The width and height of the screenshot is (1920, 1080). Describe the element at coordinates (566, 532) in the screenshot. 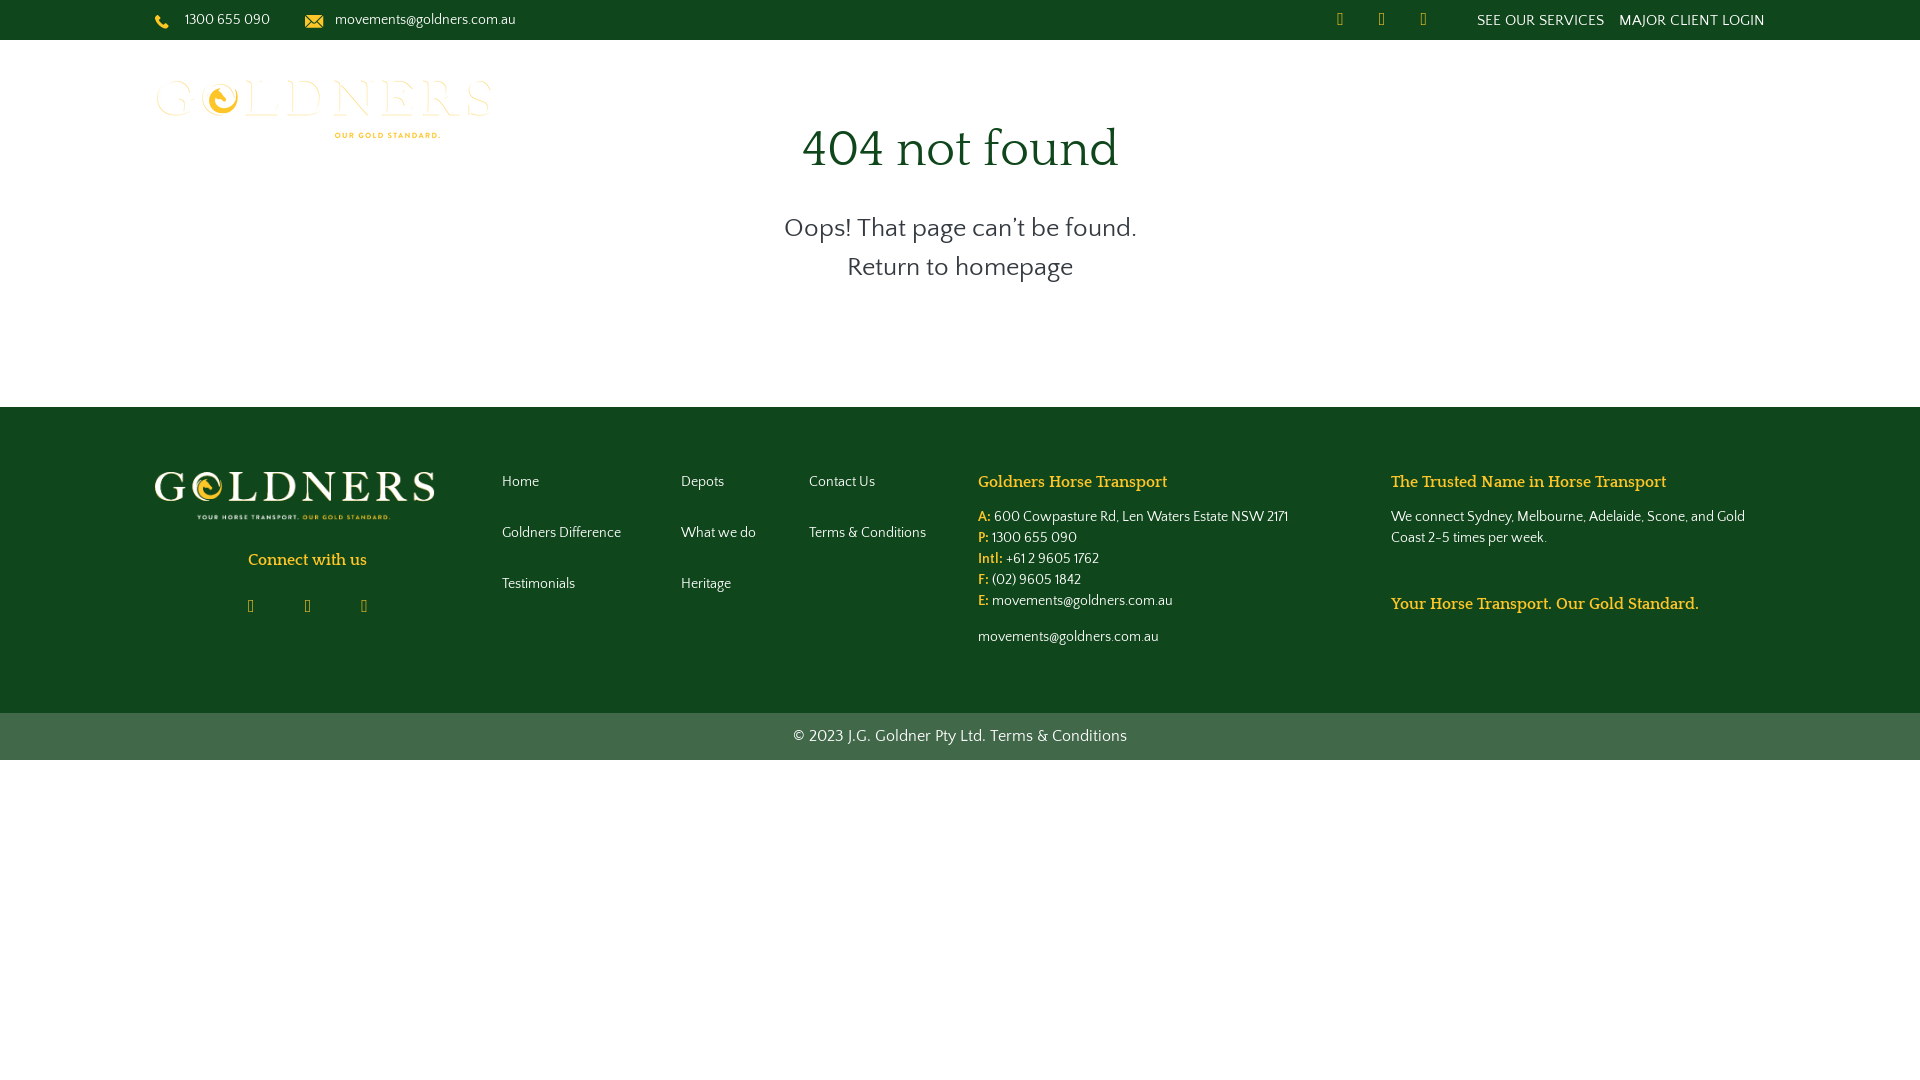

I see `Goldners Difference` at that location.